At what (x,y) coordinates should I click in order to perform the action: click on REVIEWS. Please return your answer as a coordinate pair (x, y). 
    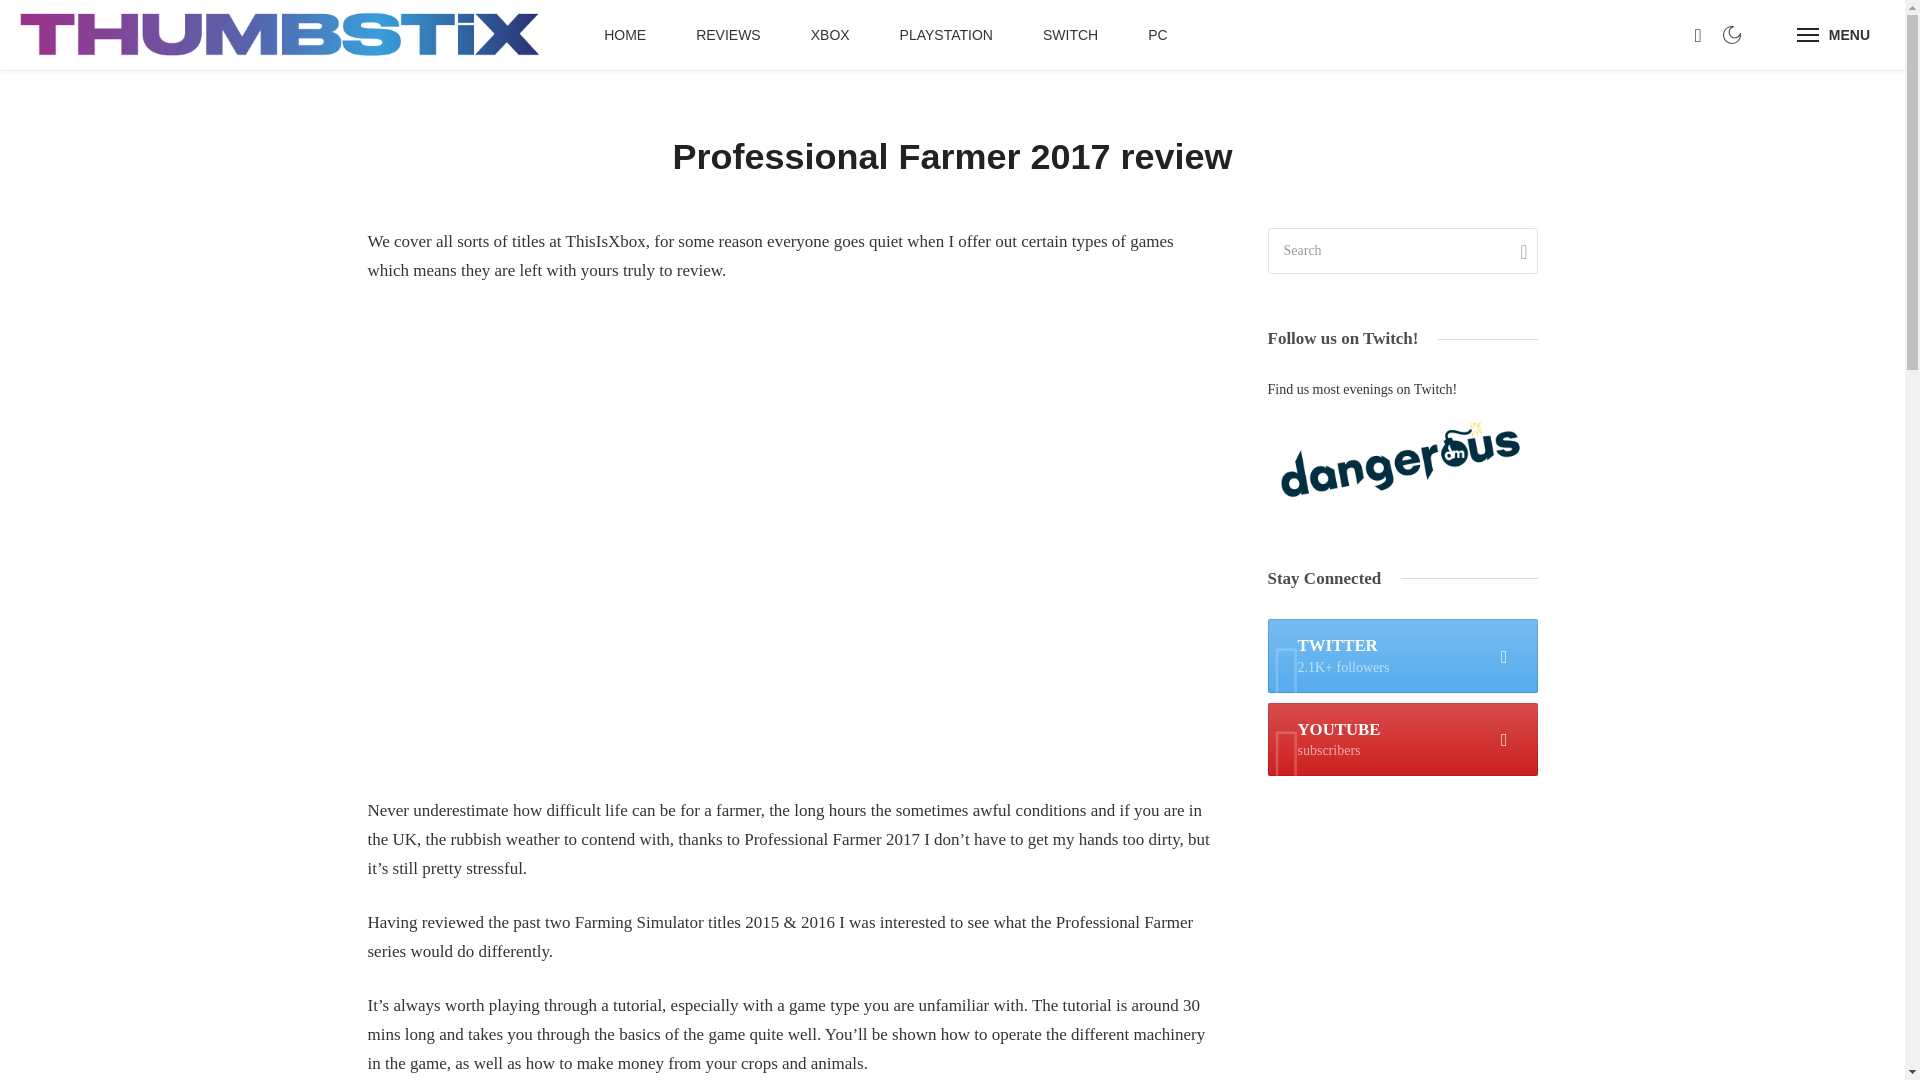
    Looking at the image, I should click on (728, 35).